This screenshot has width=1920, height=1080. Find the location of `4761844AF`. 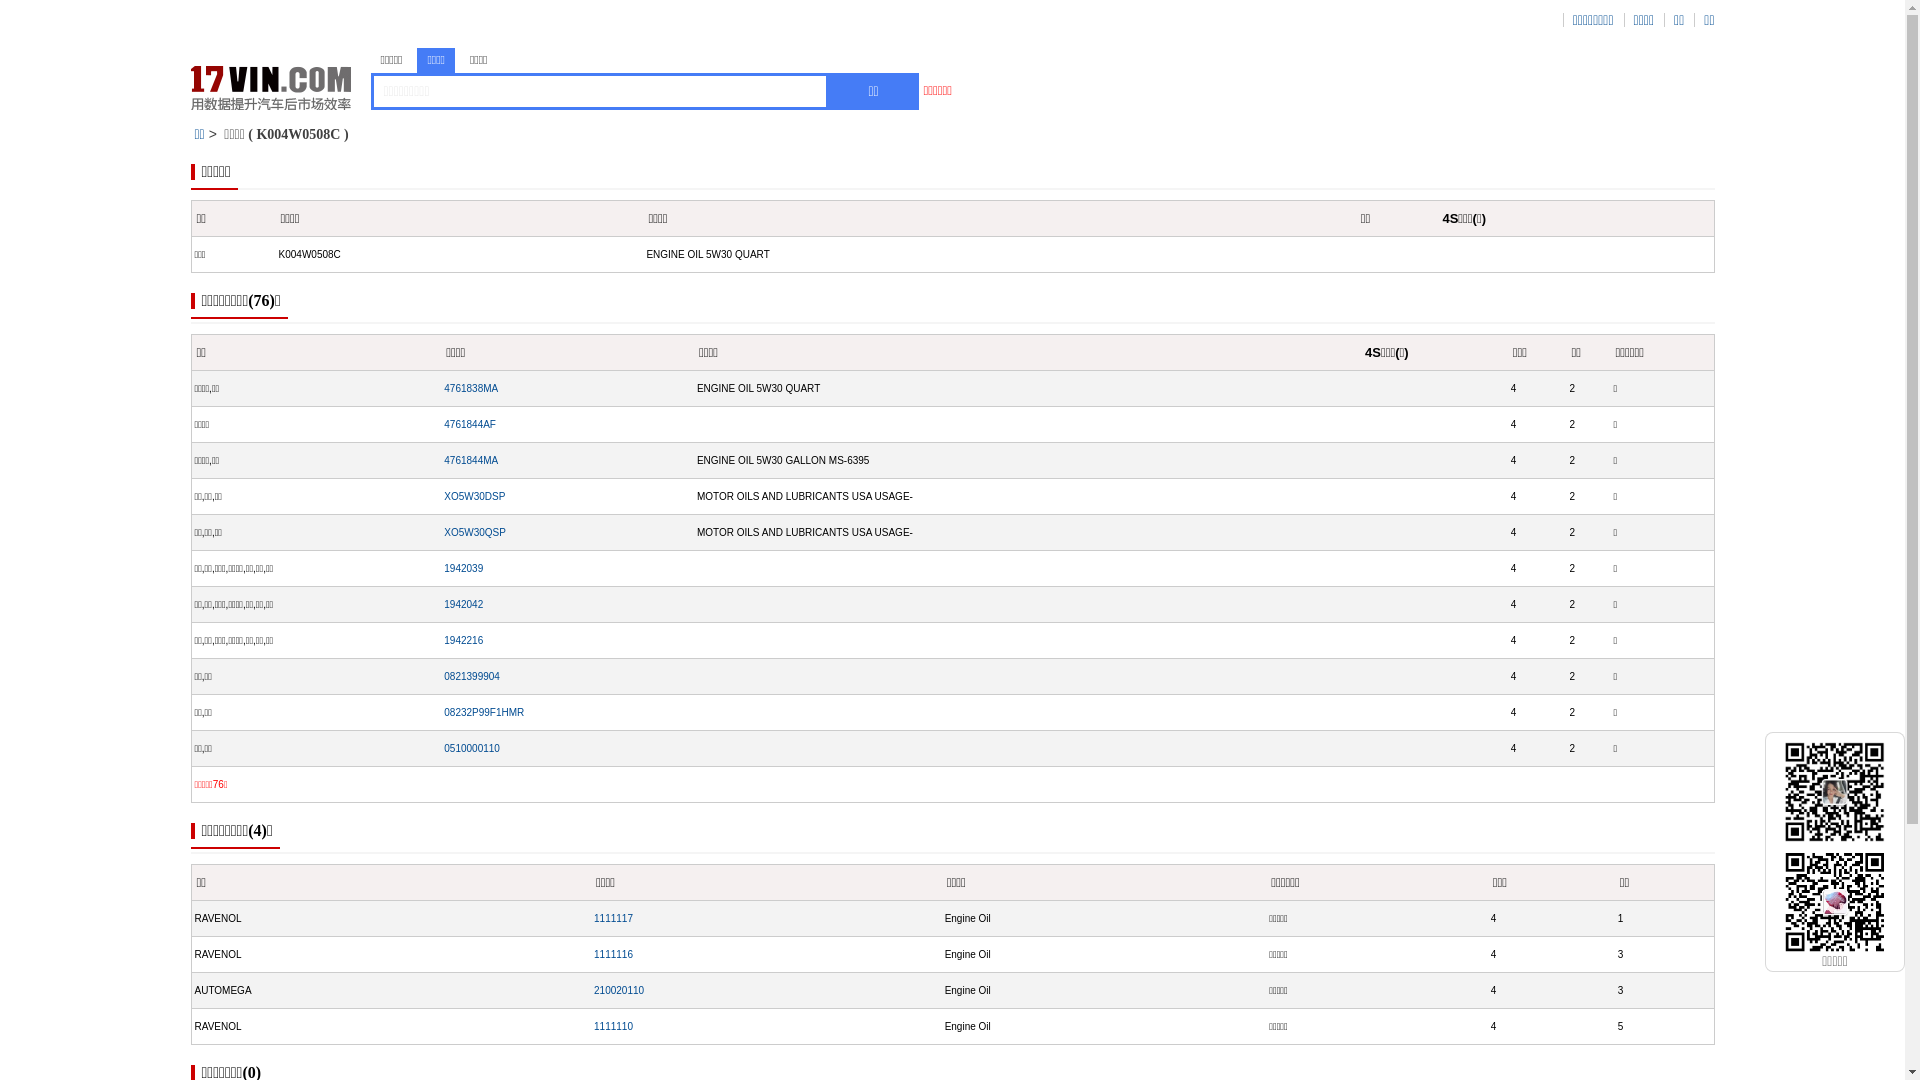

4761844AF is located at coordinates (470, 424).